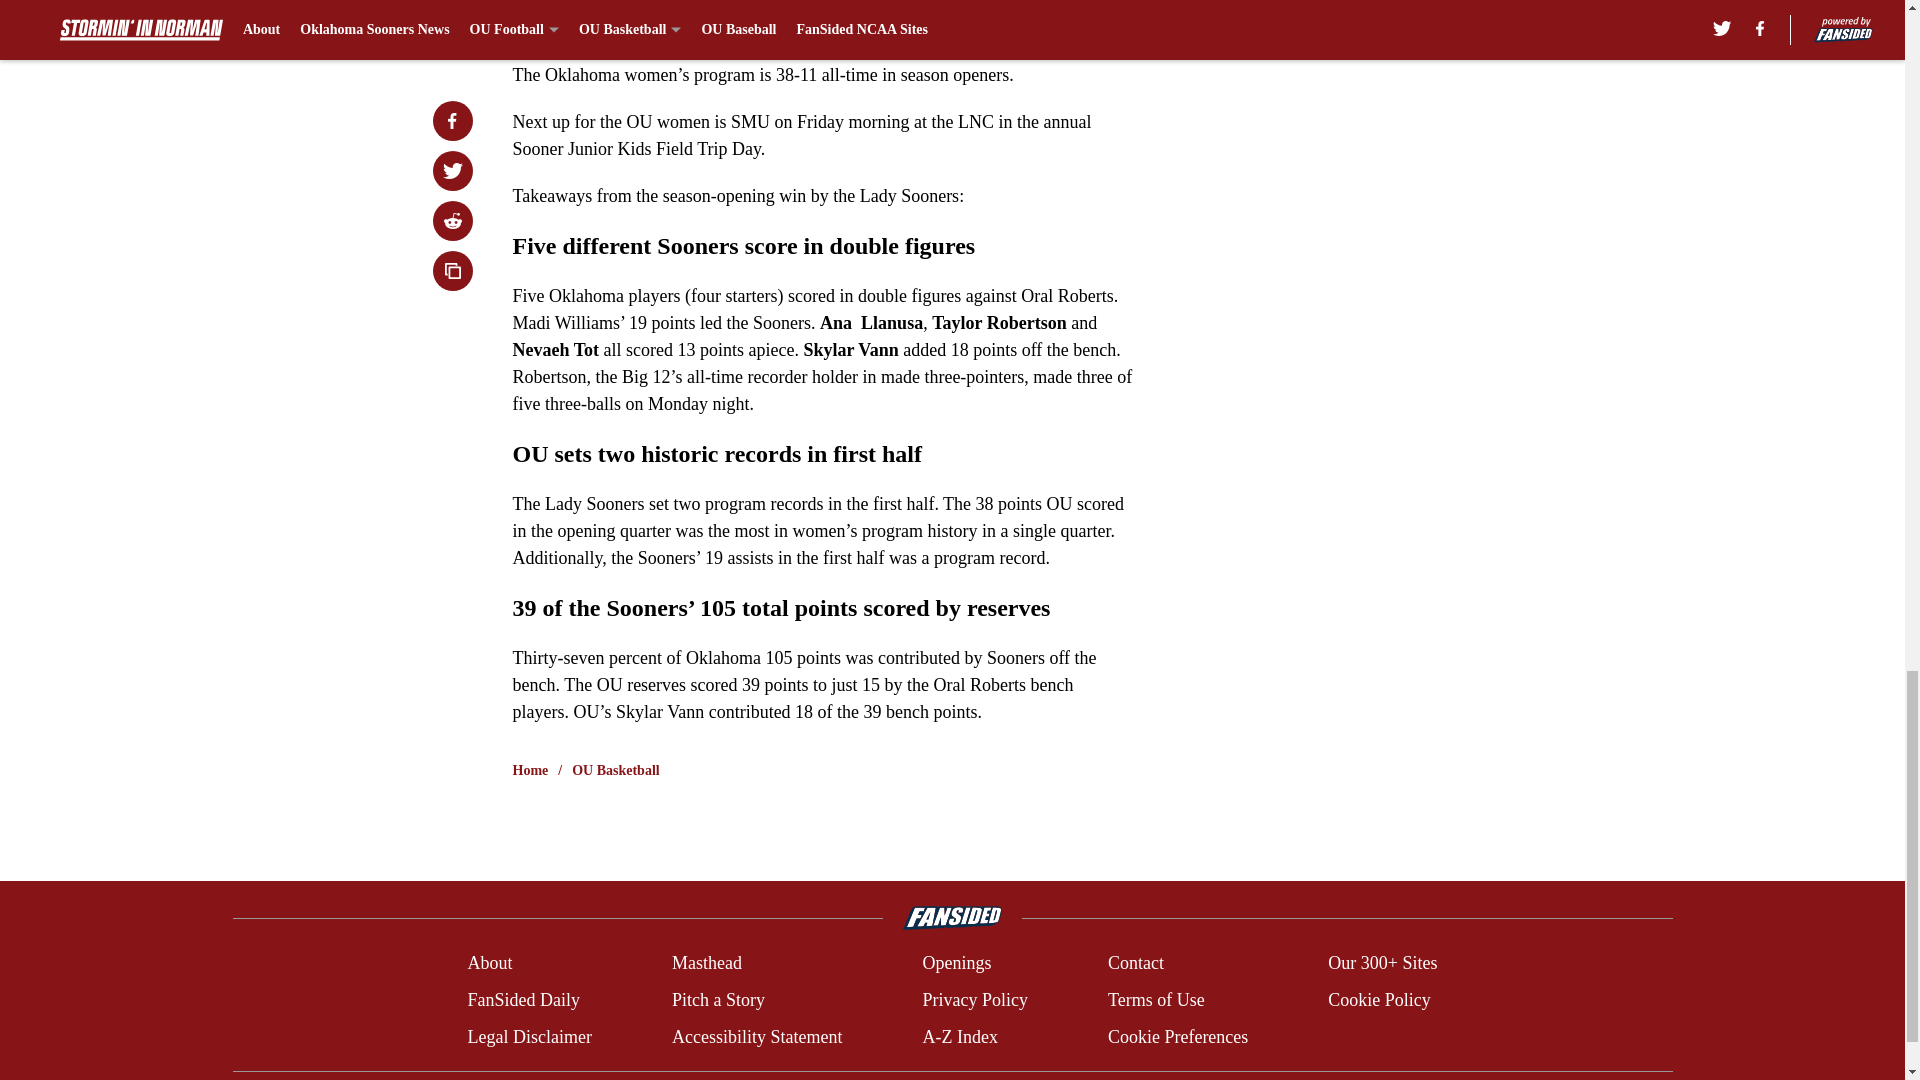 The width and height of the screenshot is (1920, 1080). I want to click on Legal Disclaimer, so click(528, 1036).